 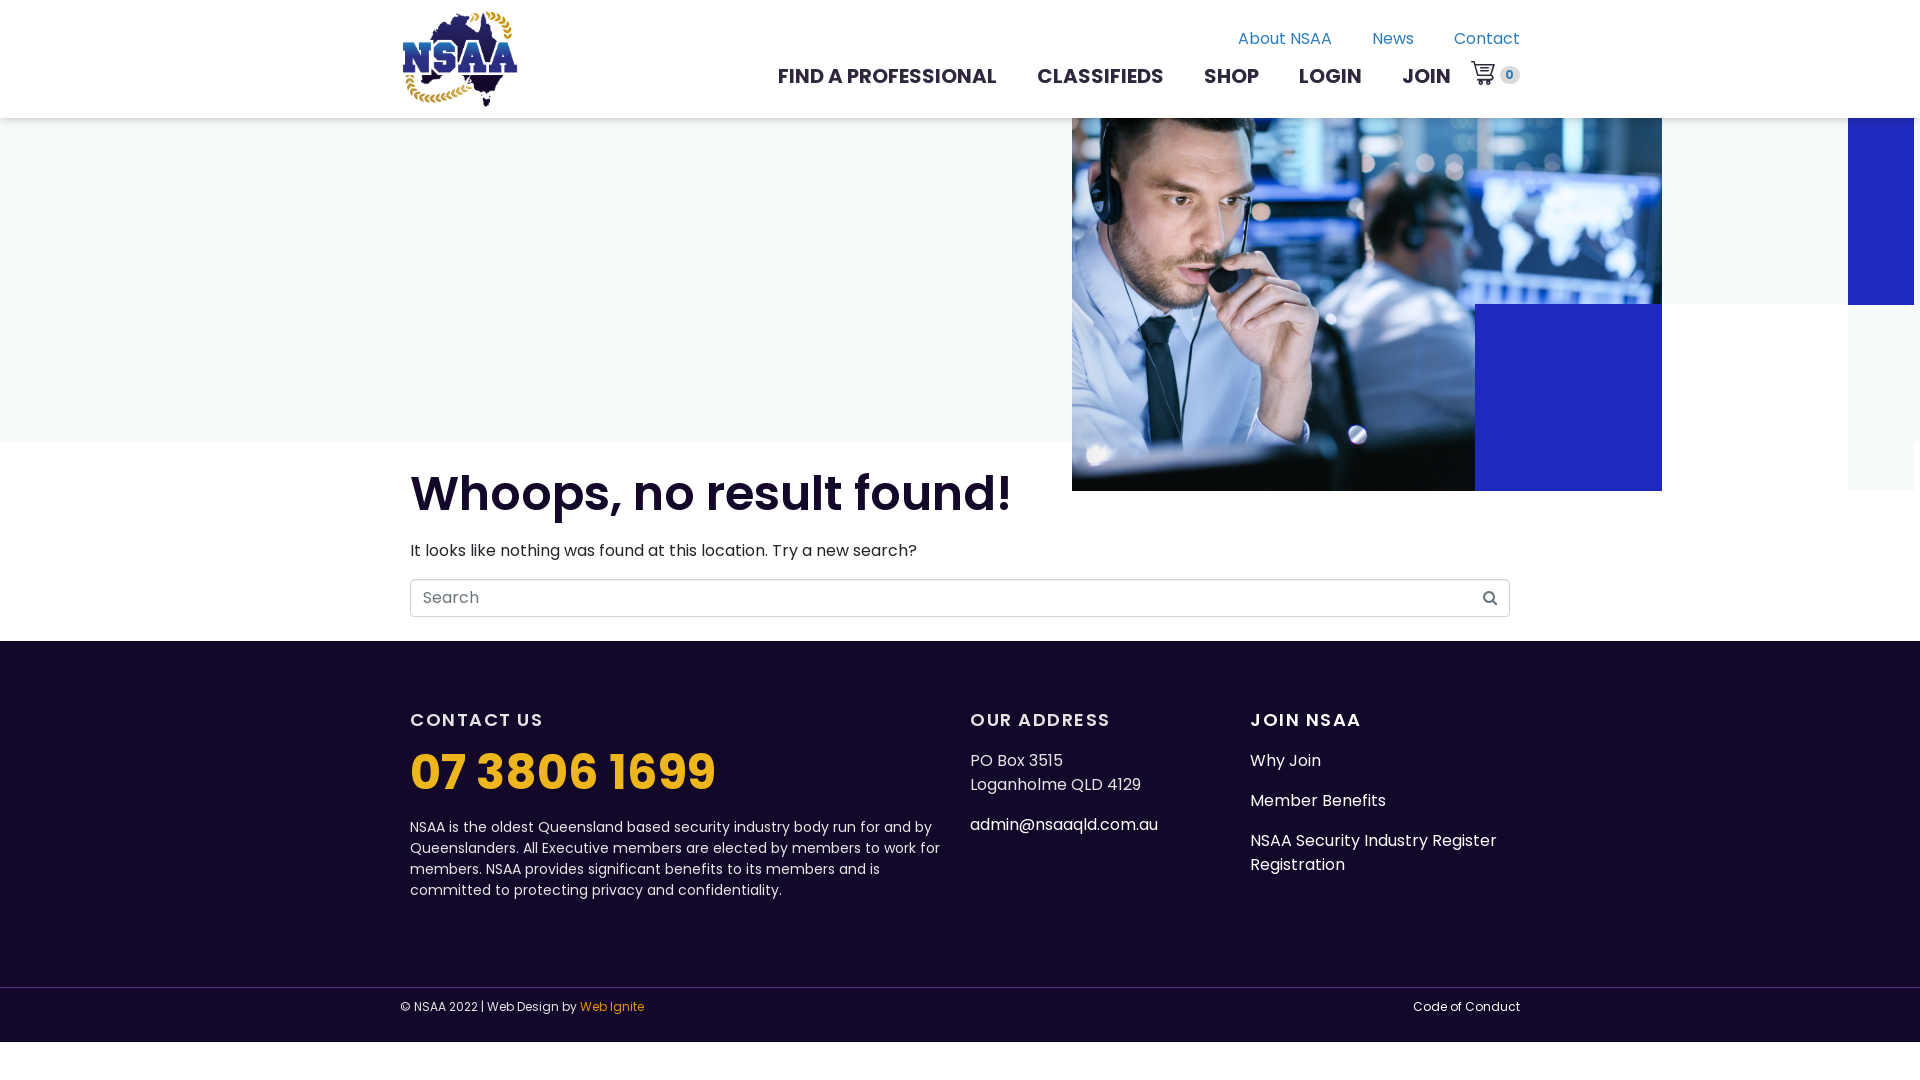 What do you see at coordinates (1330, 76) in the screenshot?
I see `LOGIN` at bounding box center [1330, 76].